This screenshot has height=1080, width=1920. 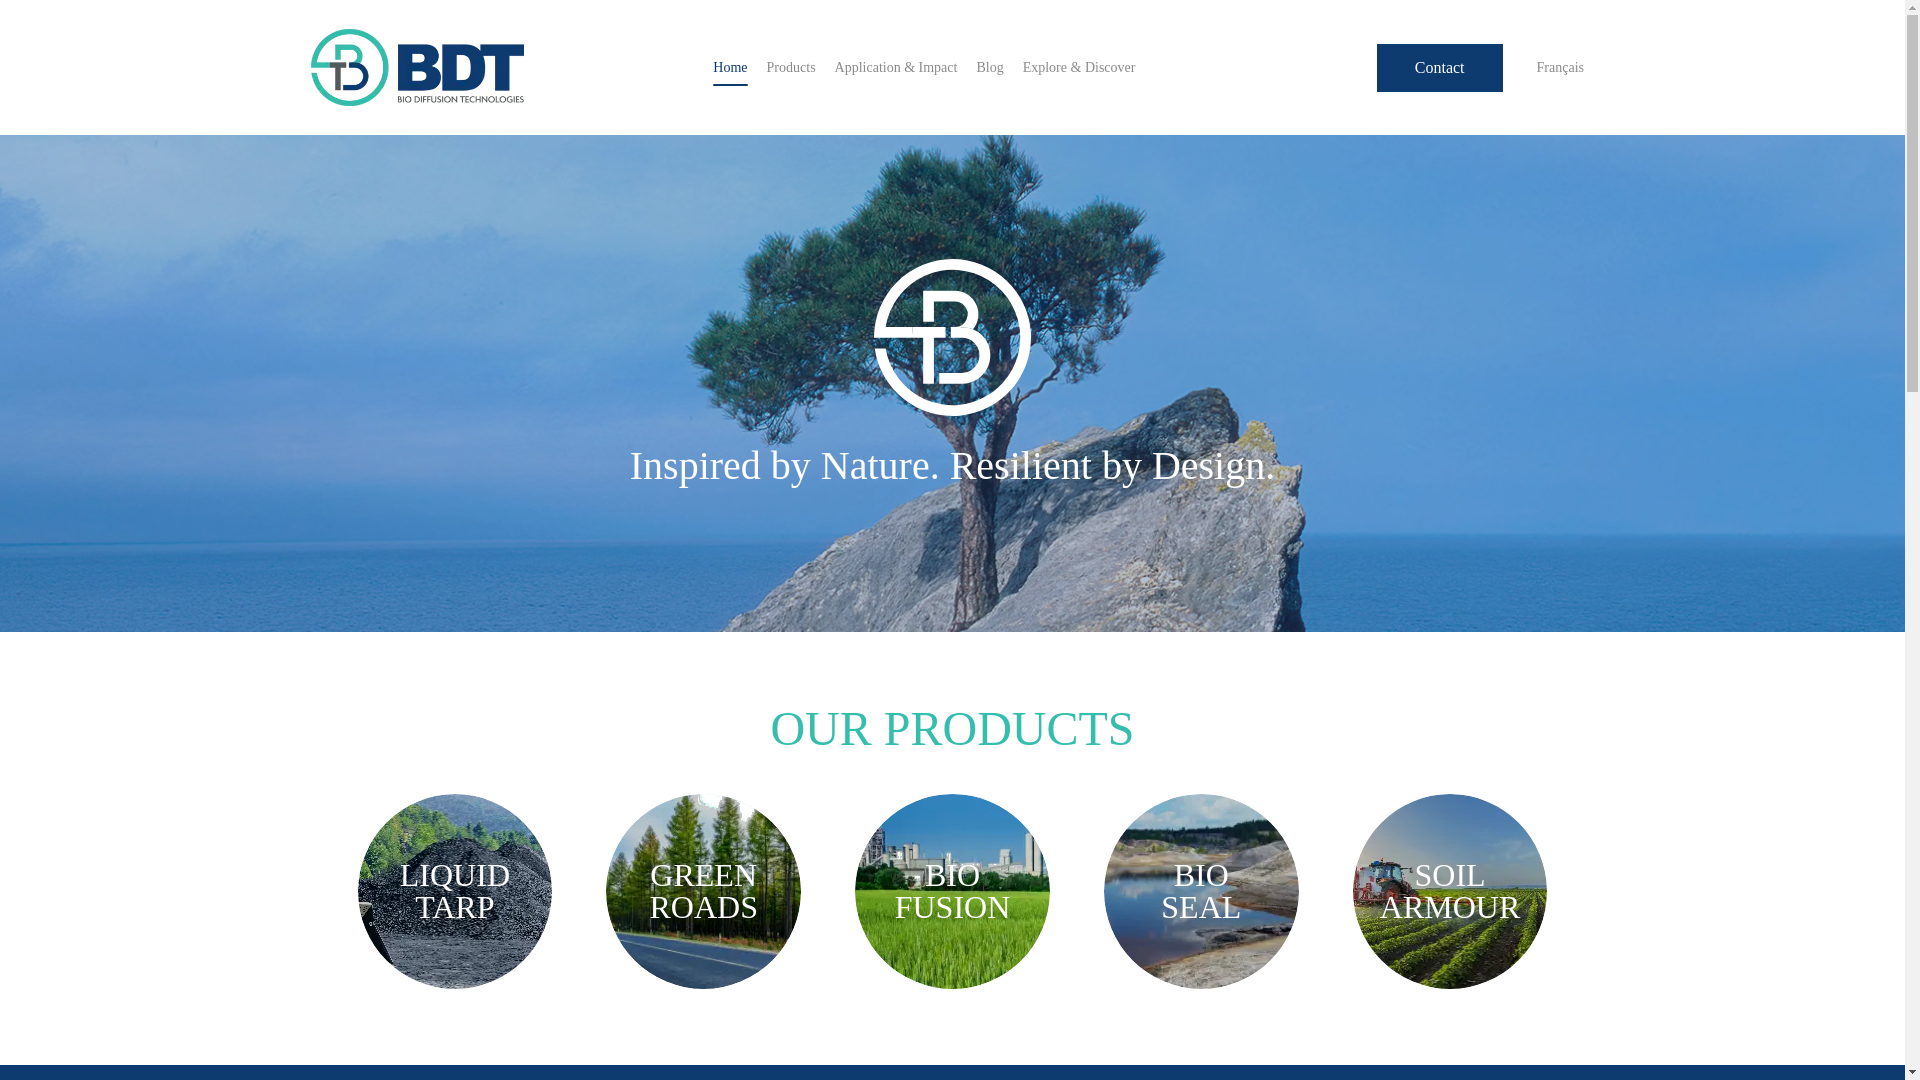 I want to click on Products, so click(x=791, y=68).